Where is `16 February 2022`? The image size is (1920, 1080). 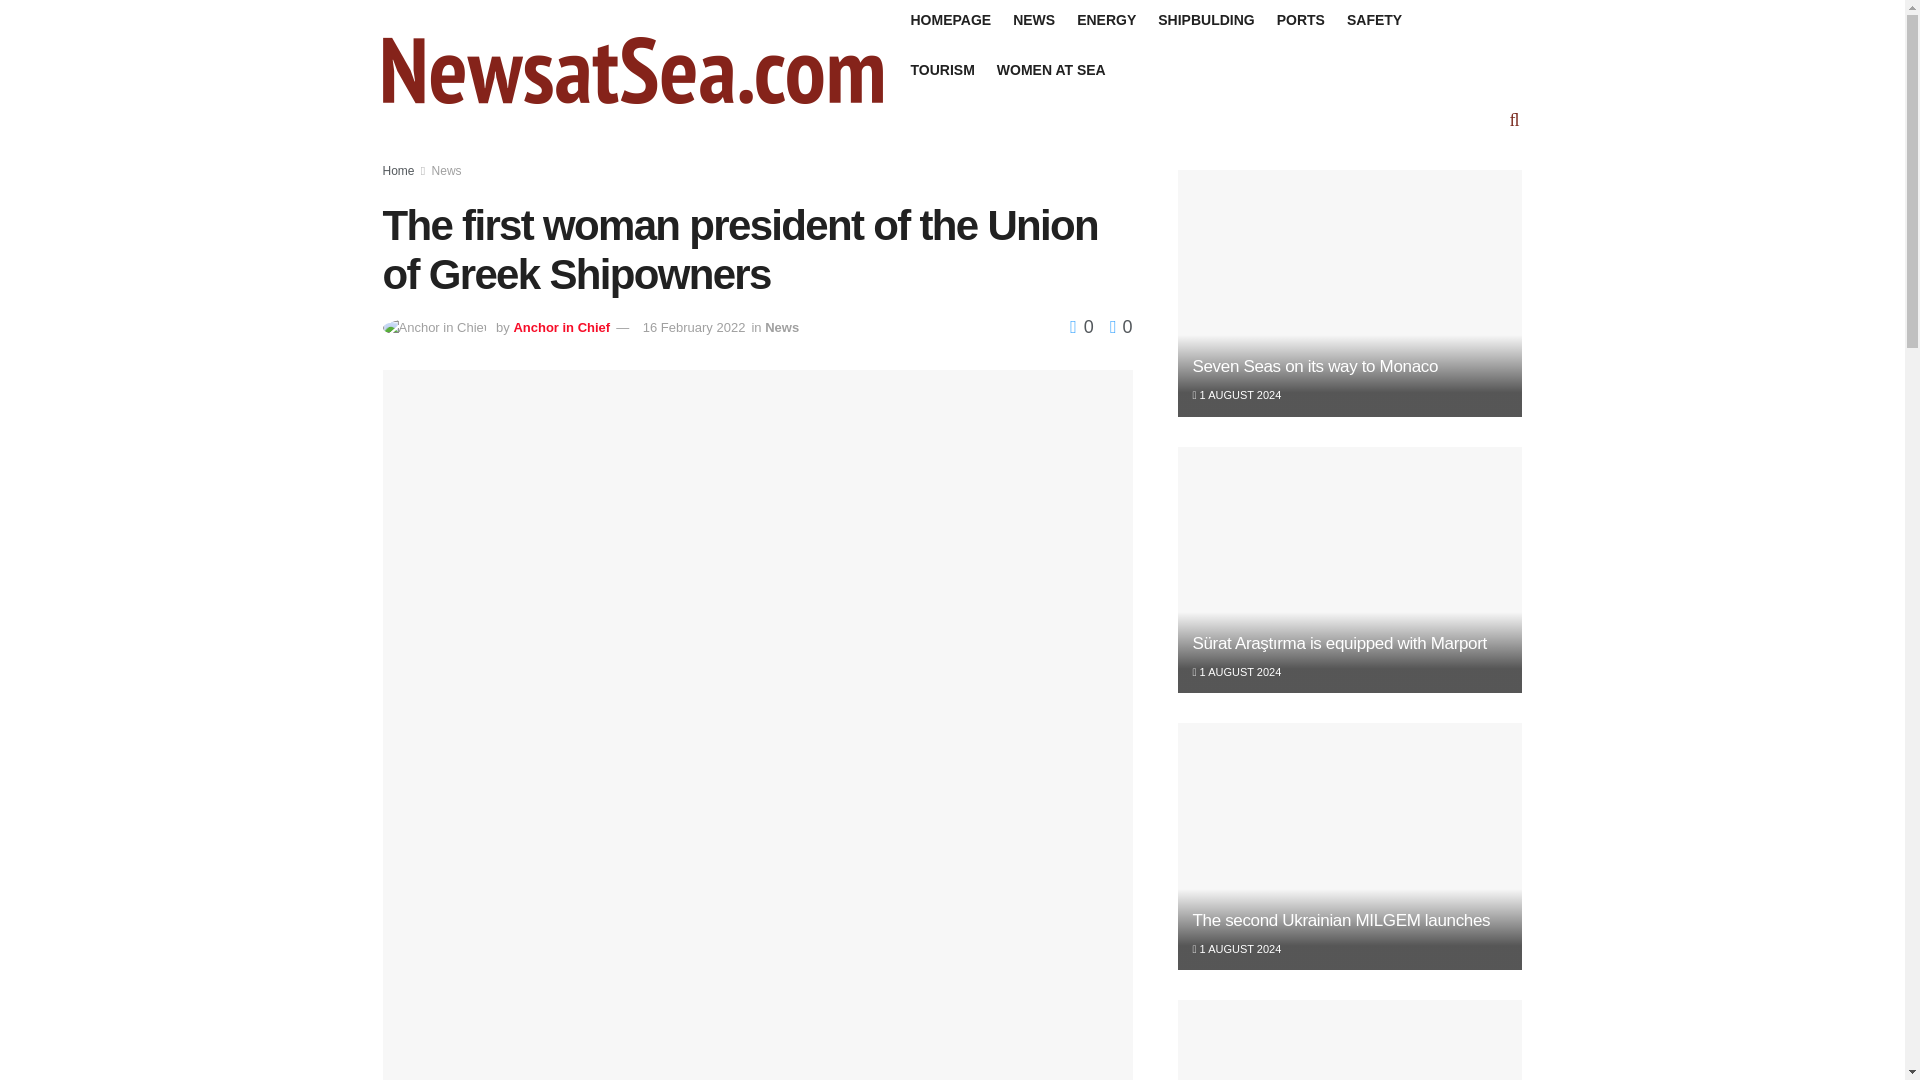
16 February 2022 is located at coordinates (694, 326).